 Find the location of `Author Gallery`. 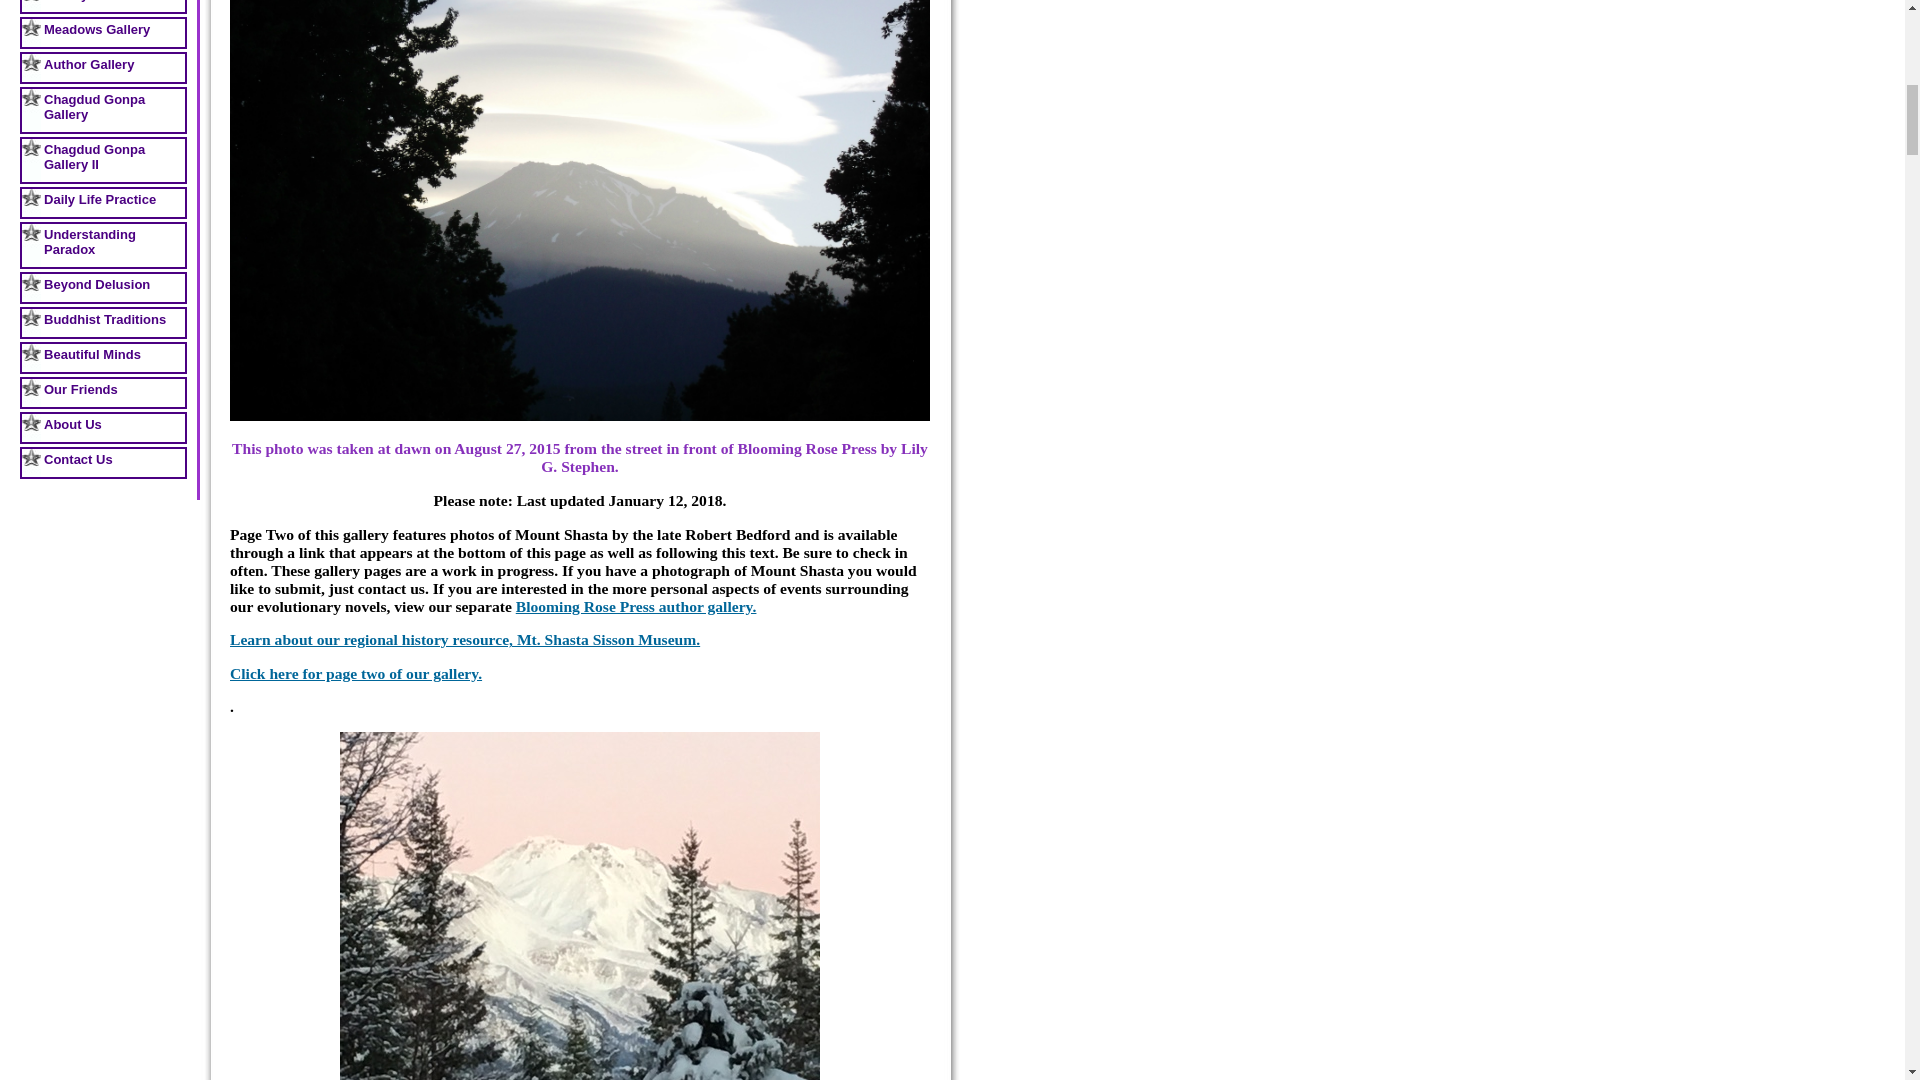

Author Gallery is located at coordinates (102, 68).